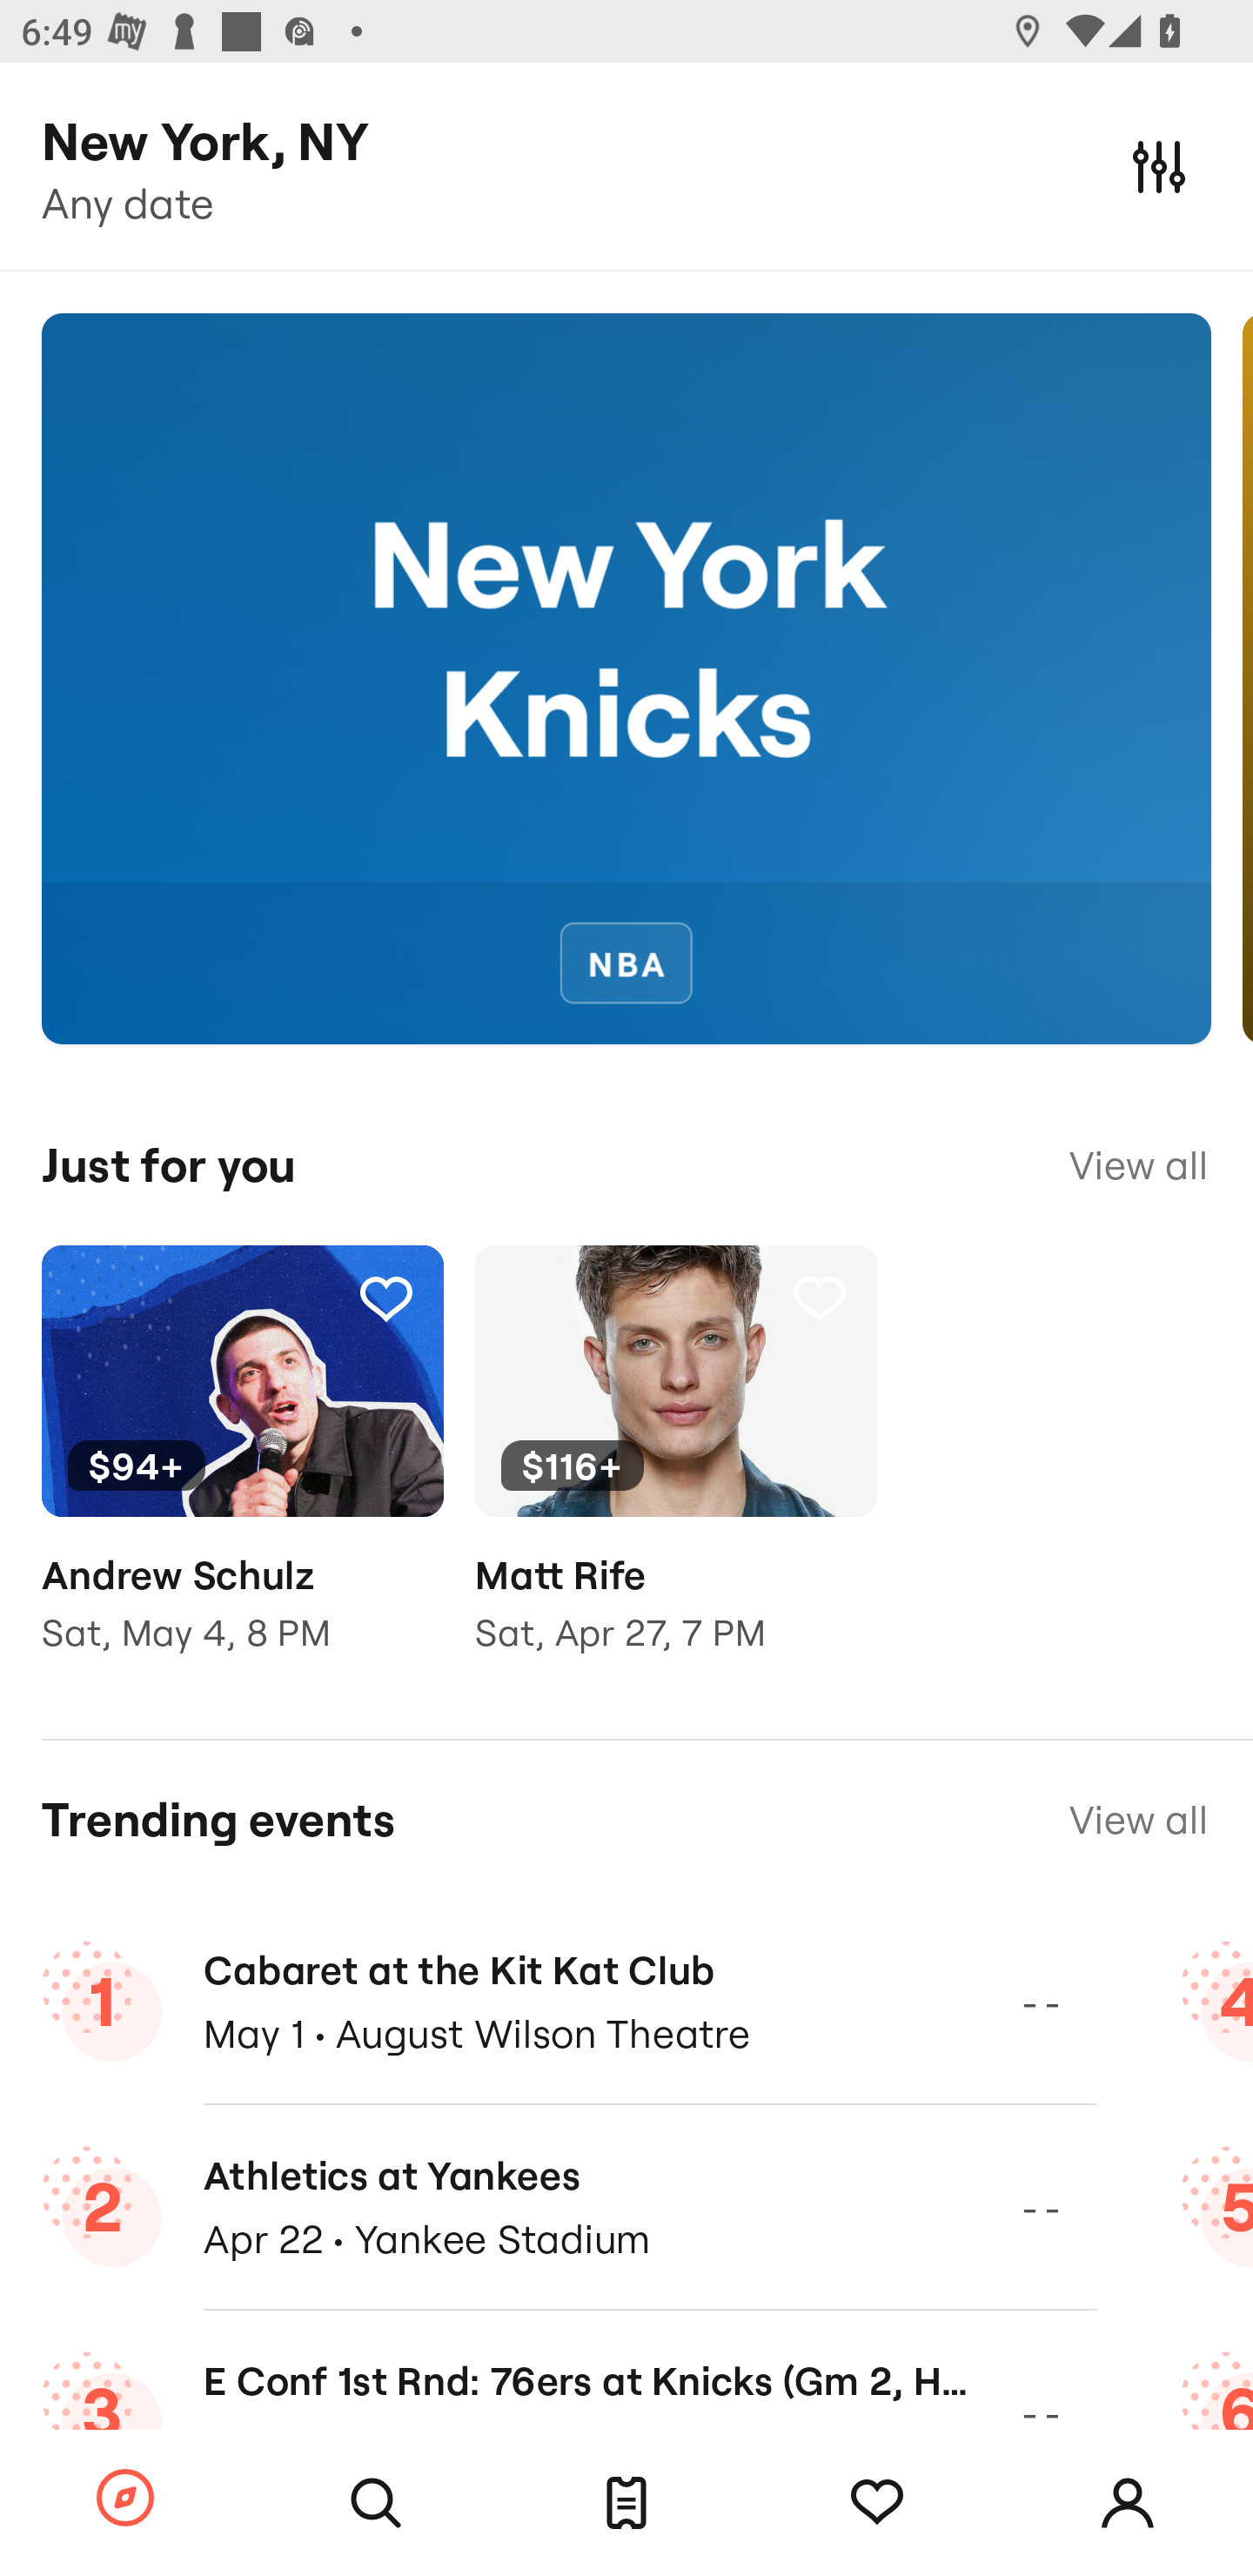 The image size is (1253, 2576). What do you see at coordinates (675, 1471) in the screenshot?
I see `Tracking $116+ Matt Rife Sat, Apr 27, 7 PM` at bounding box center [675, 1471].